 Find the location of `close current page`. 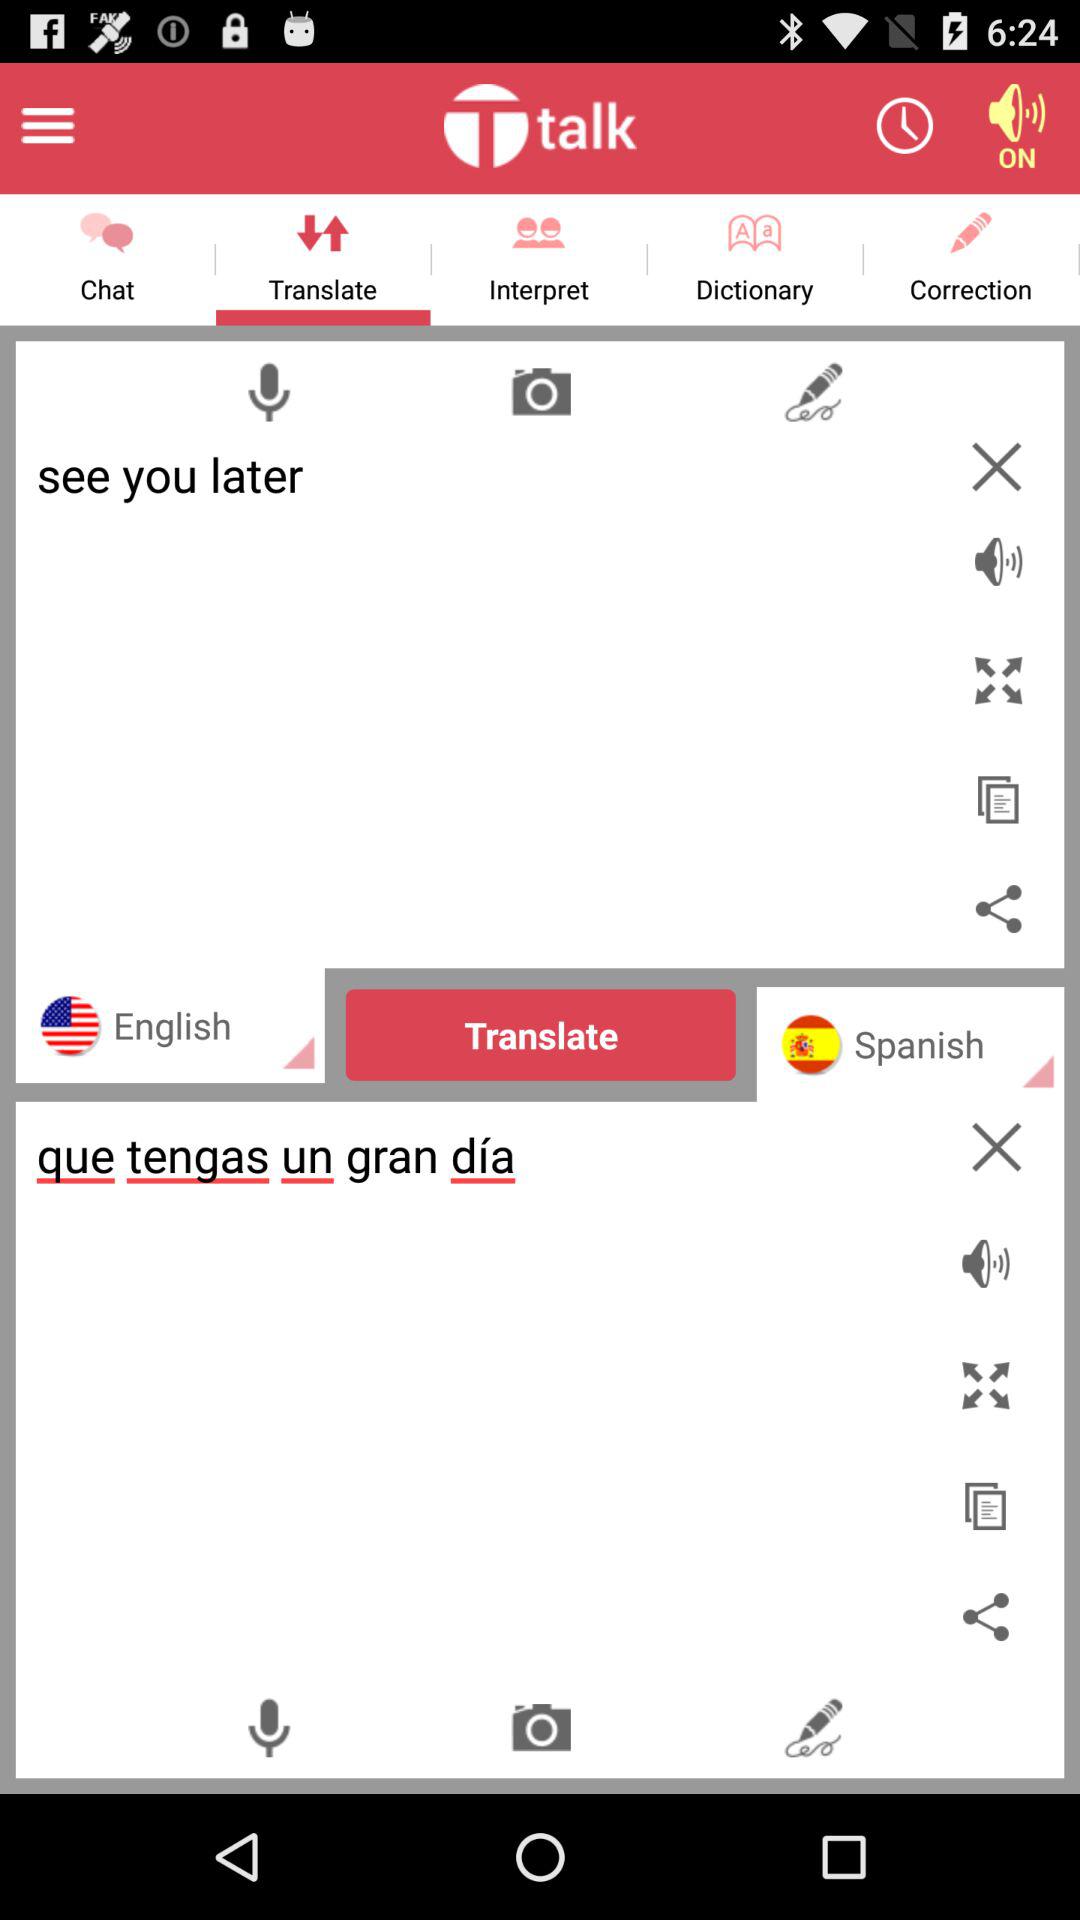

close current page is located at coordinates (996, 1146).